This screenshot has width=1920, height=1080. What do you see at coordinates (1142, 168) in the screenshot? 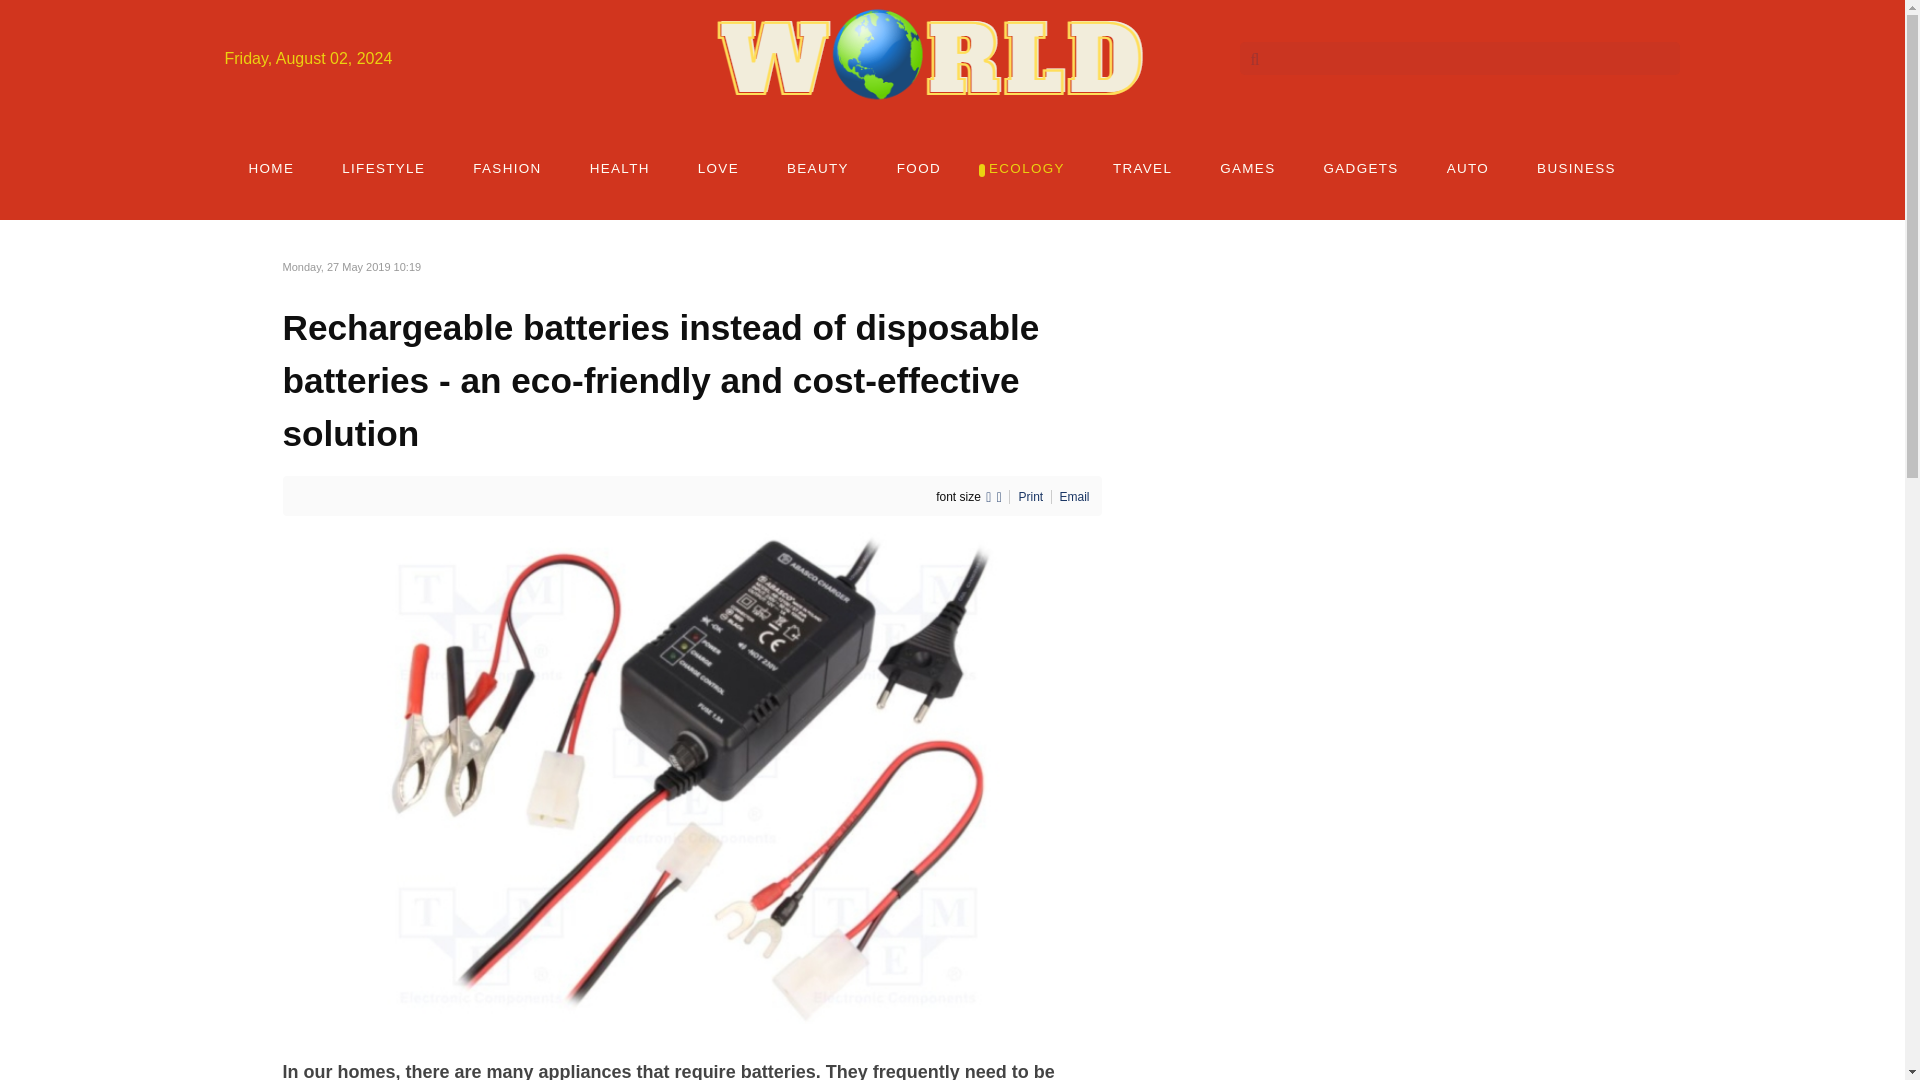
I see `TRAVEL` at bounding box center [1142, 168].